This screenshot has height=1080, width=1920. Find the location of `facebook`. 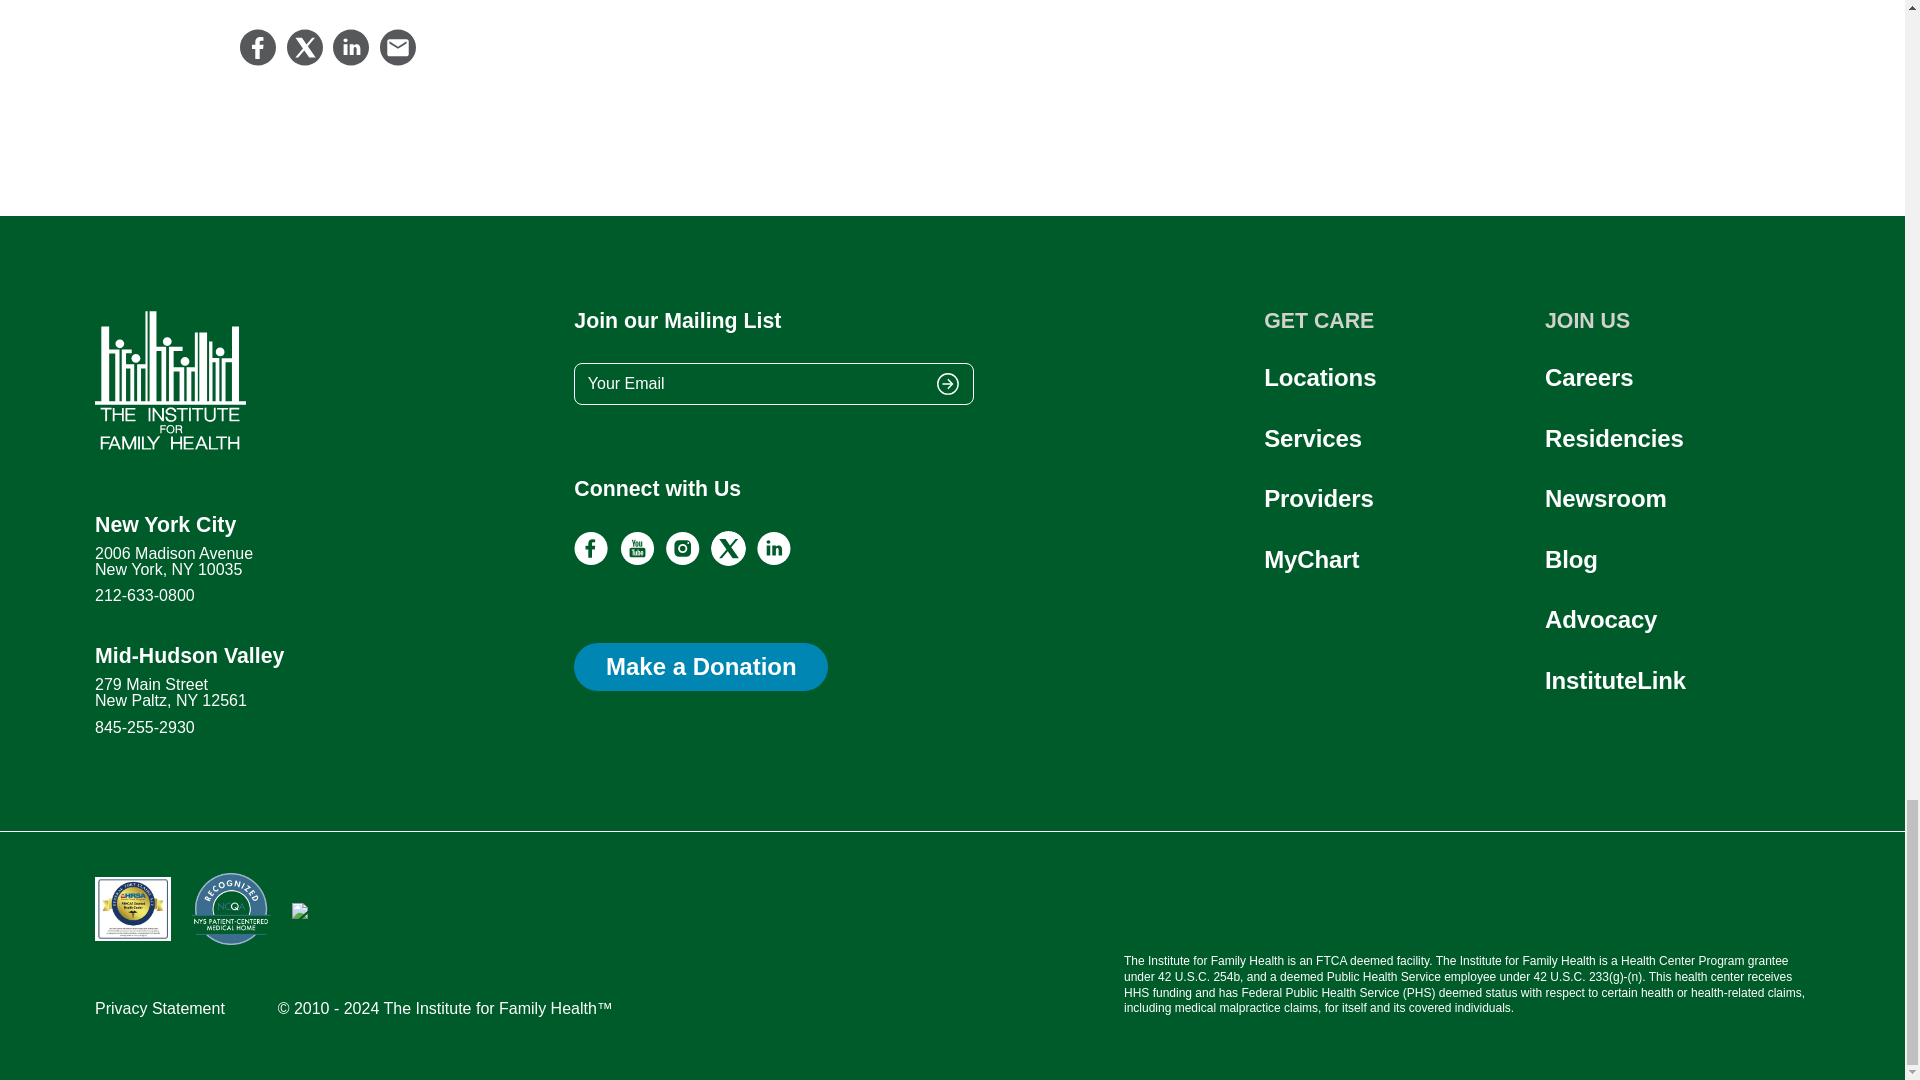

facebook is located at coordinates (591, 560).